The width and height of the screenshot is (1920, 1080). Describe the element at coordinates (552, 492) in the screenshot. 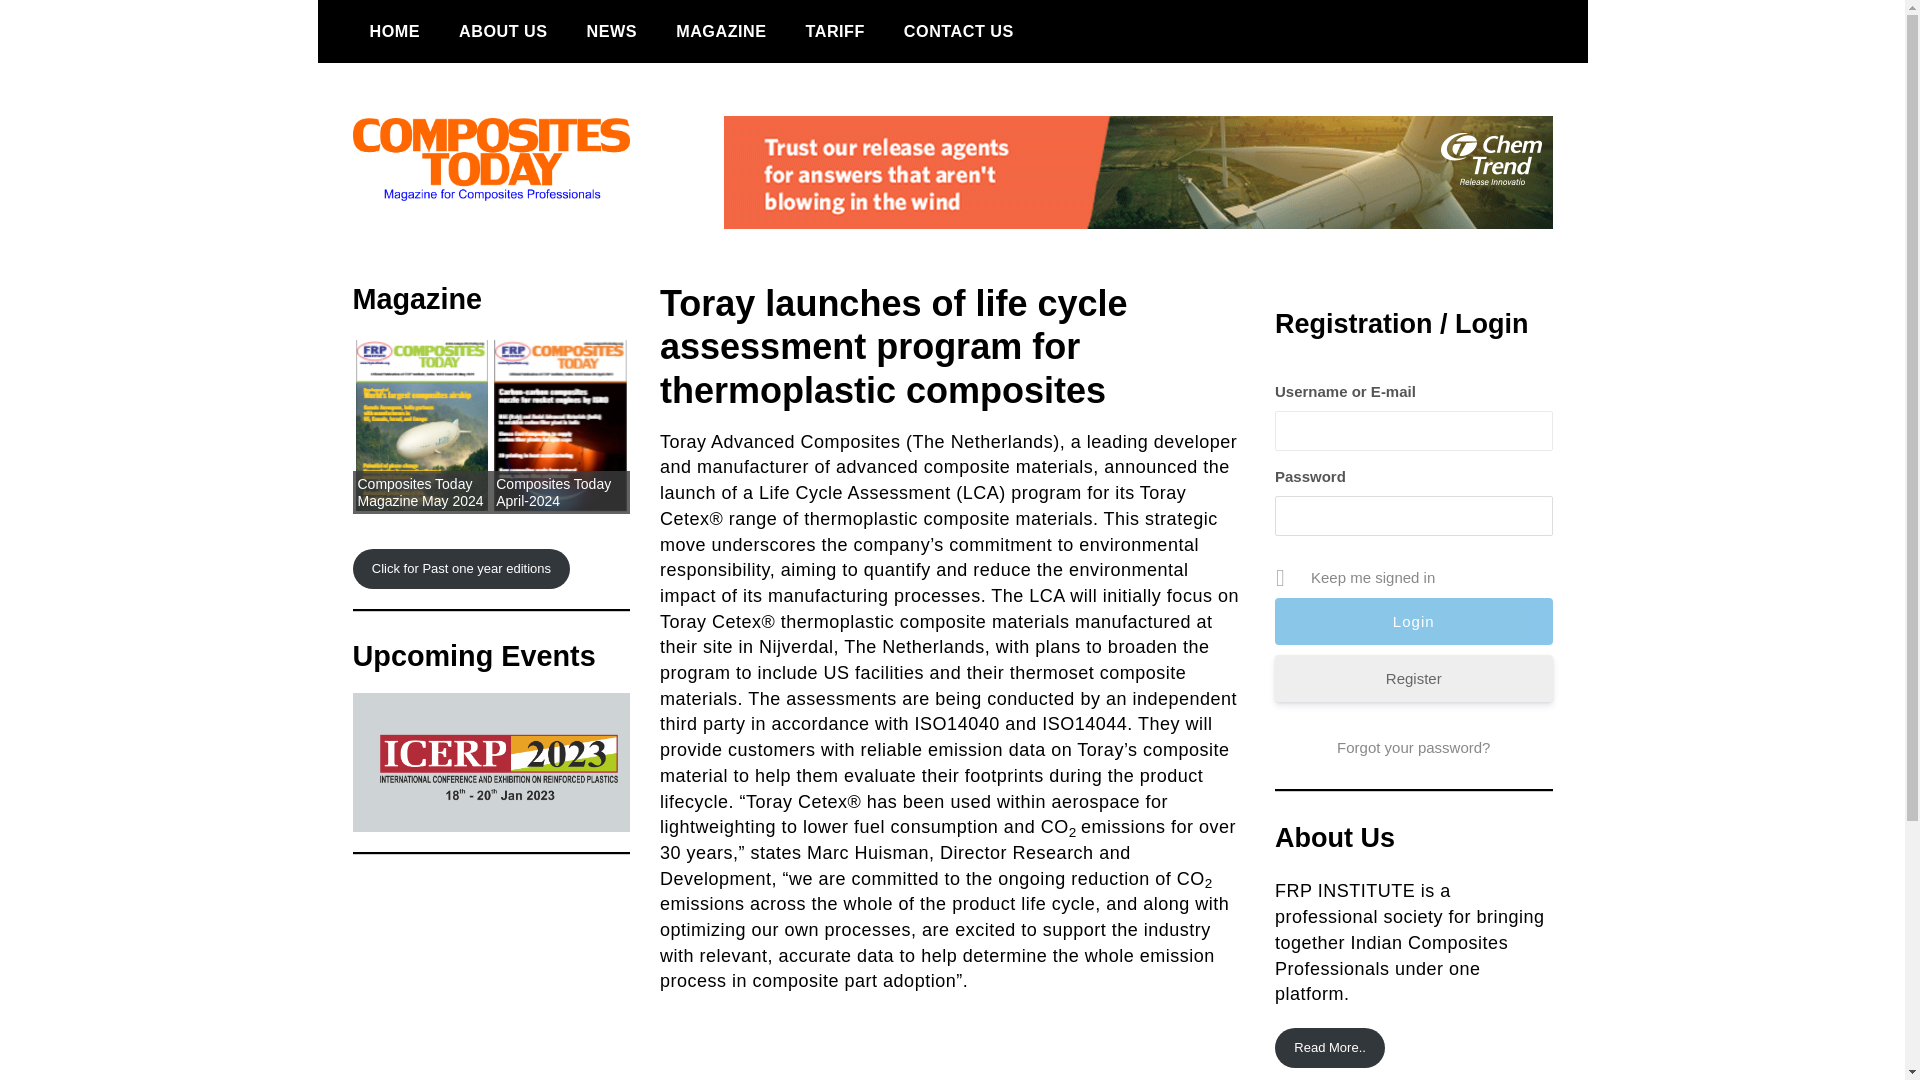

I see `Composites Today April-2024` at that location.